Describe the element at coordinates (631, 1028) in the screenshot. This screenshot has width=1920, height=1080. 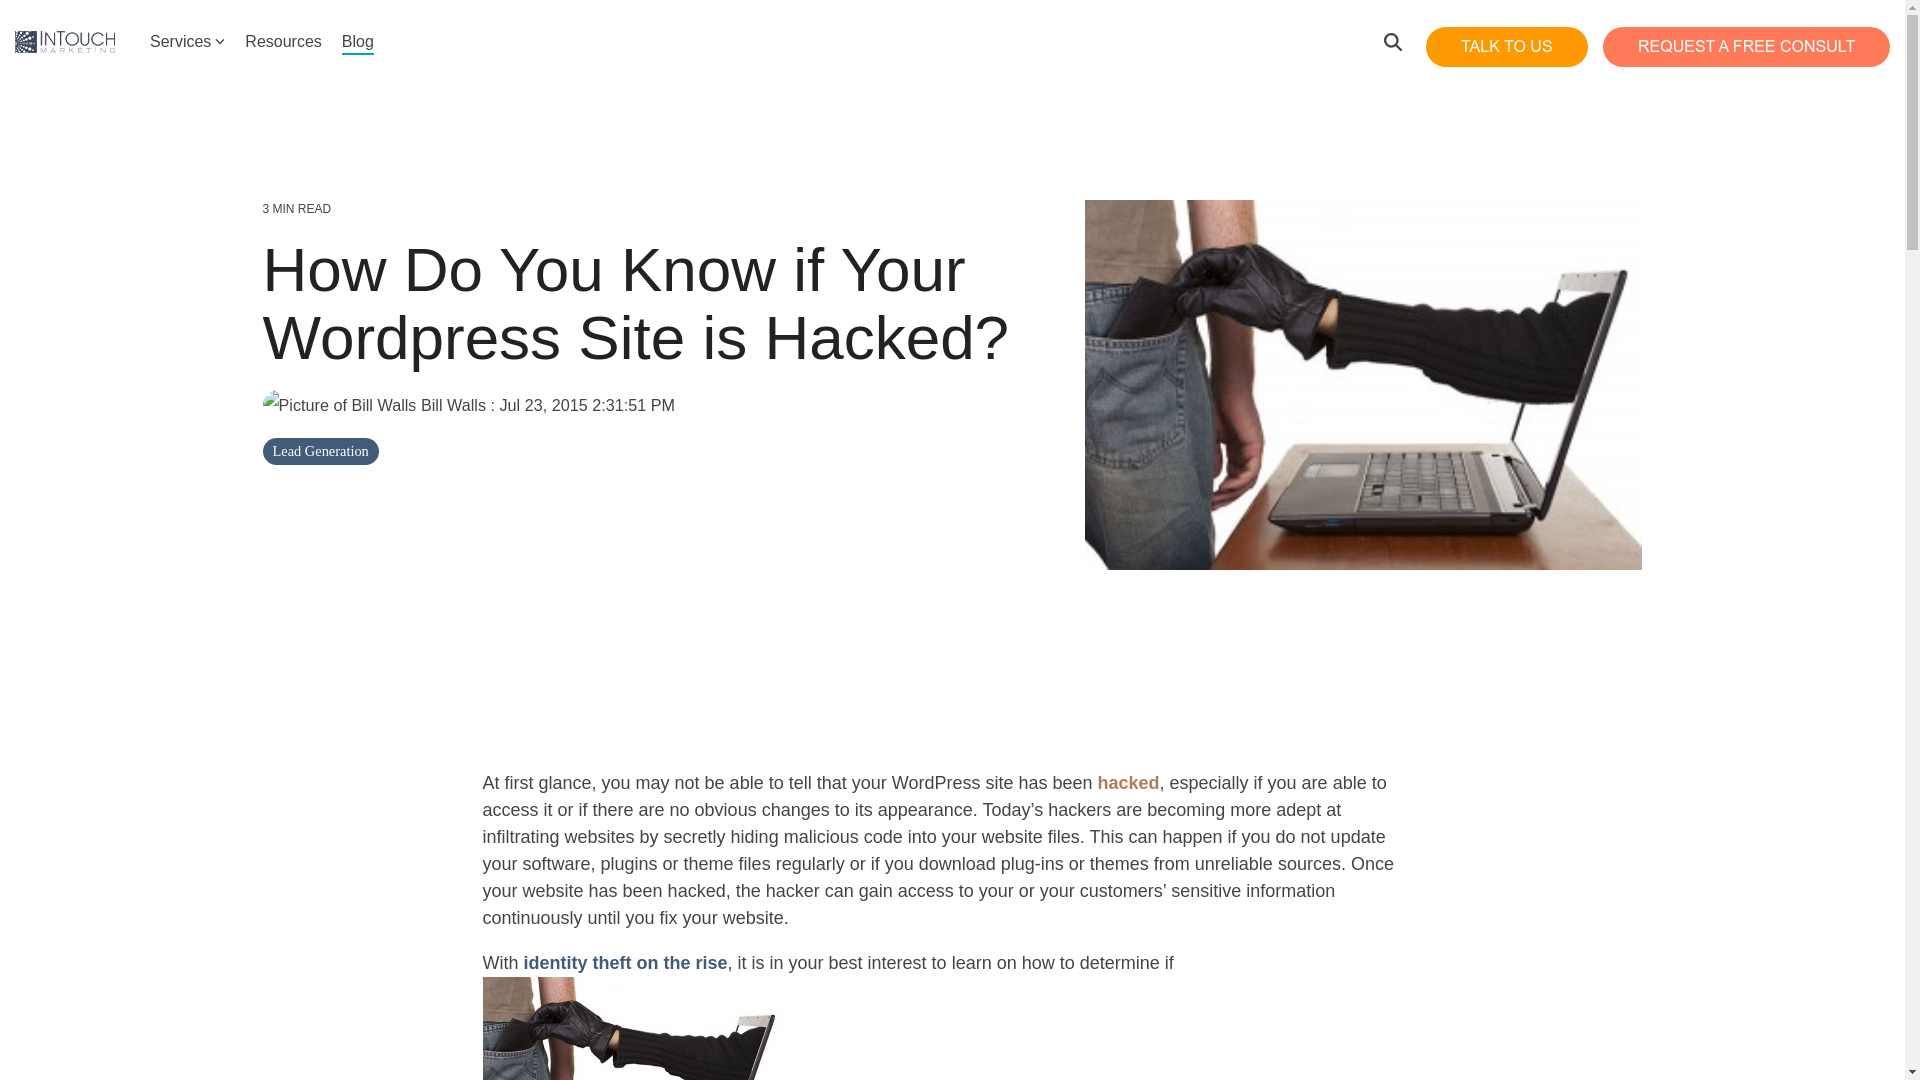
I see `wordpress site is hacked` at that location.